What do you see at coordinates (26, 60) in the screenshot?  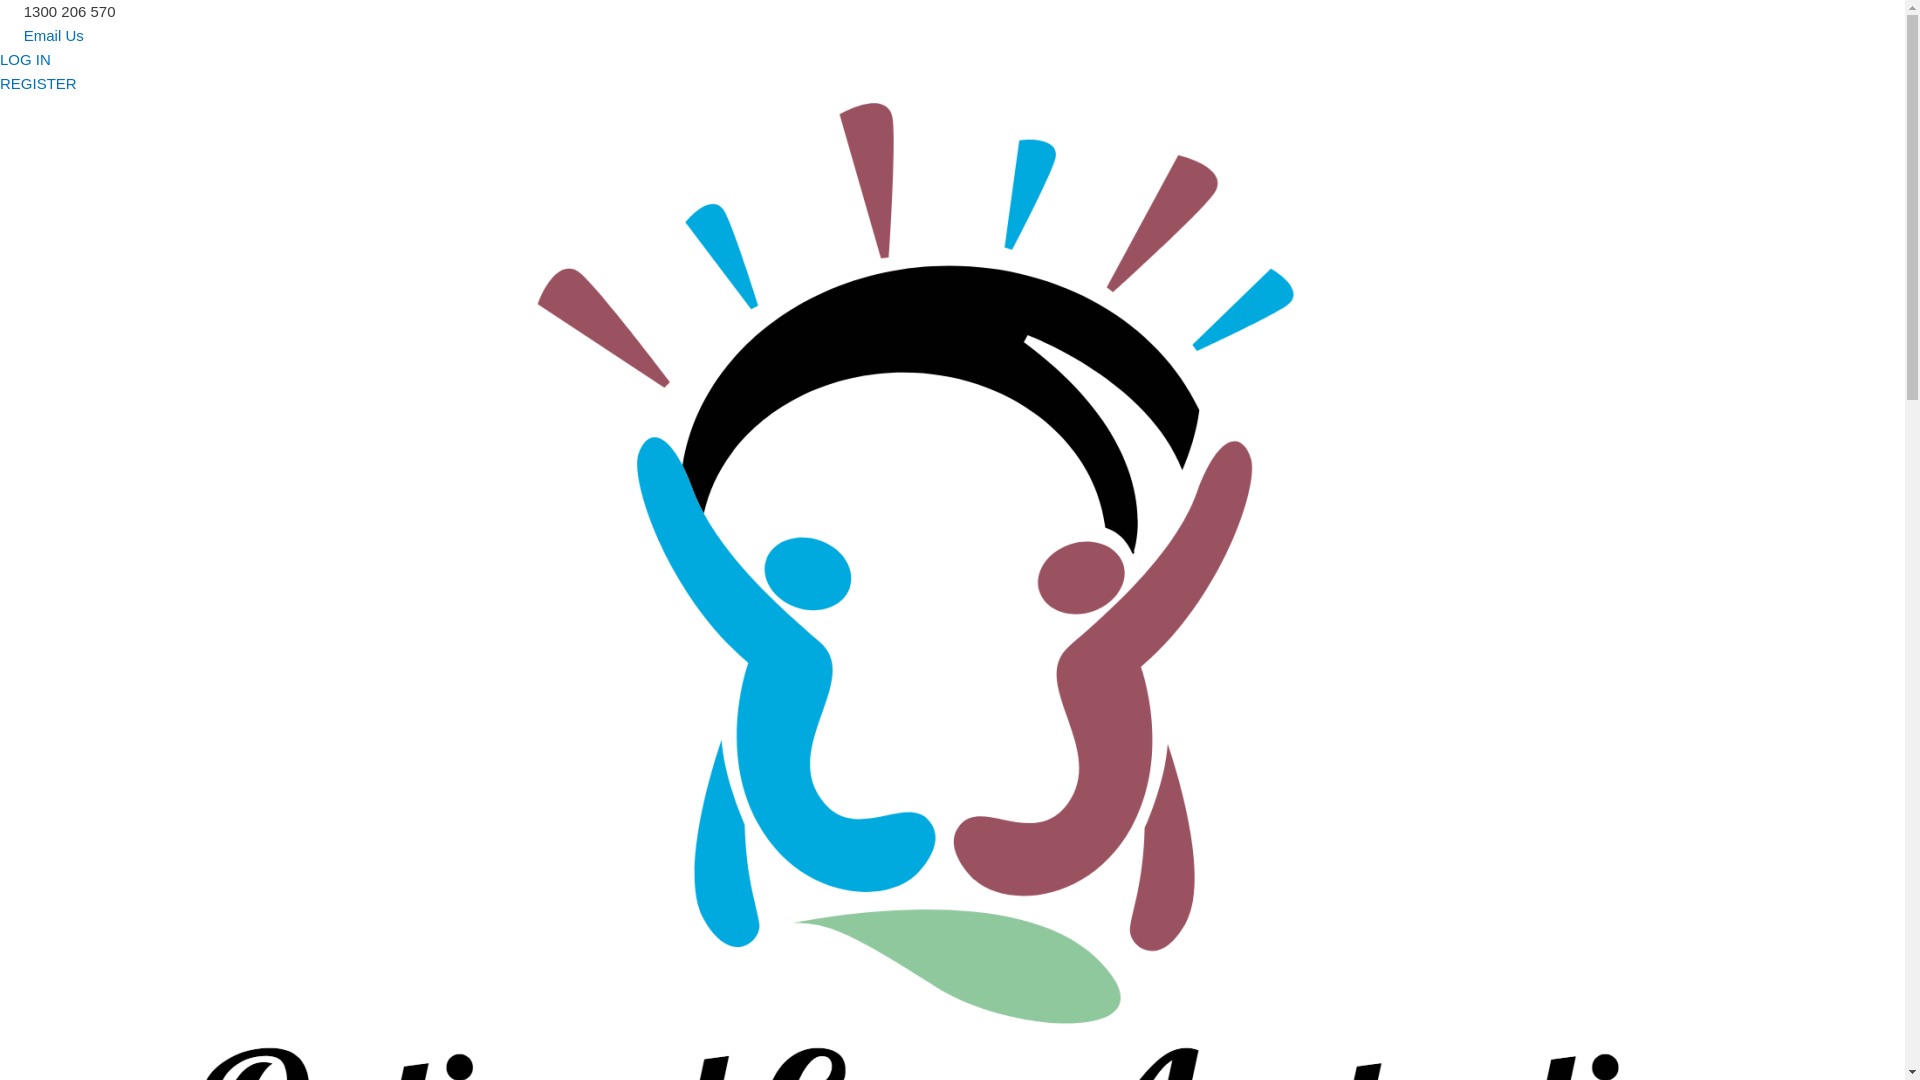 I see `LOG IN` at bounding box center [26, 60].